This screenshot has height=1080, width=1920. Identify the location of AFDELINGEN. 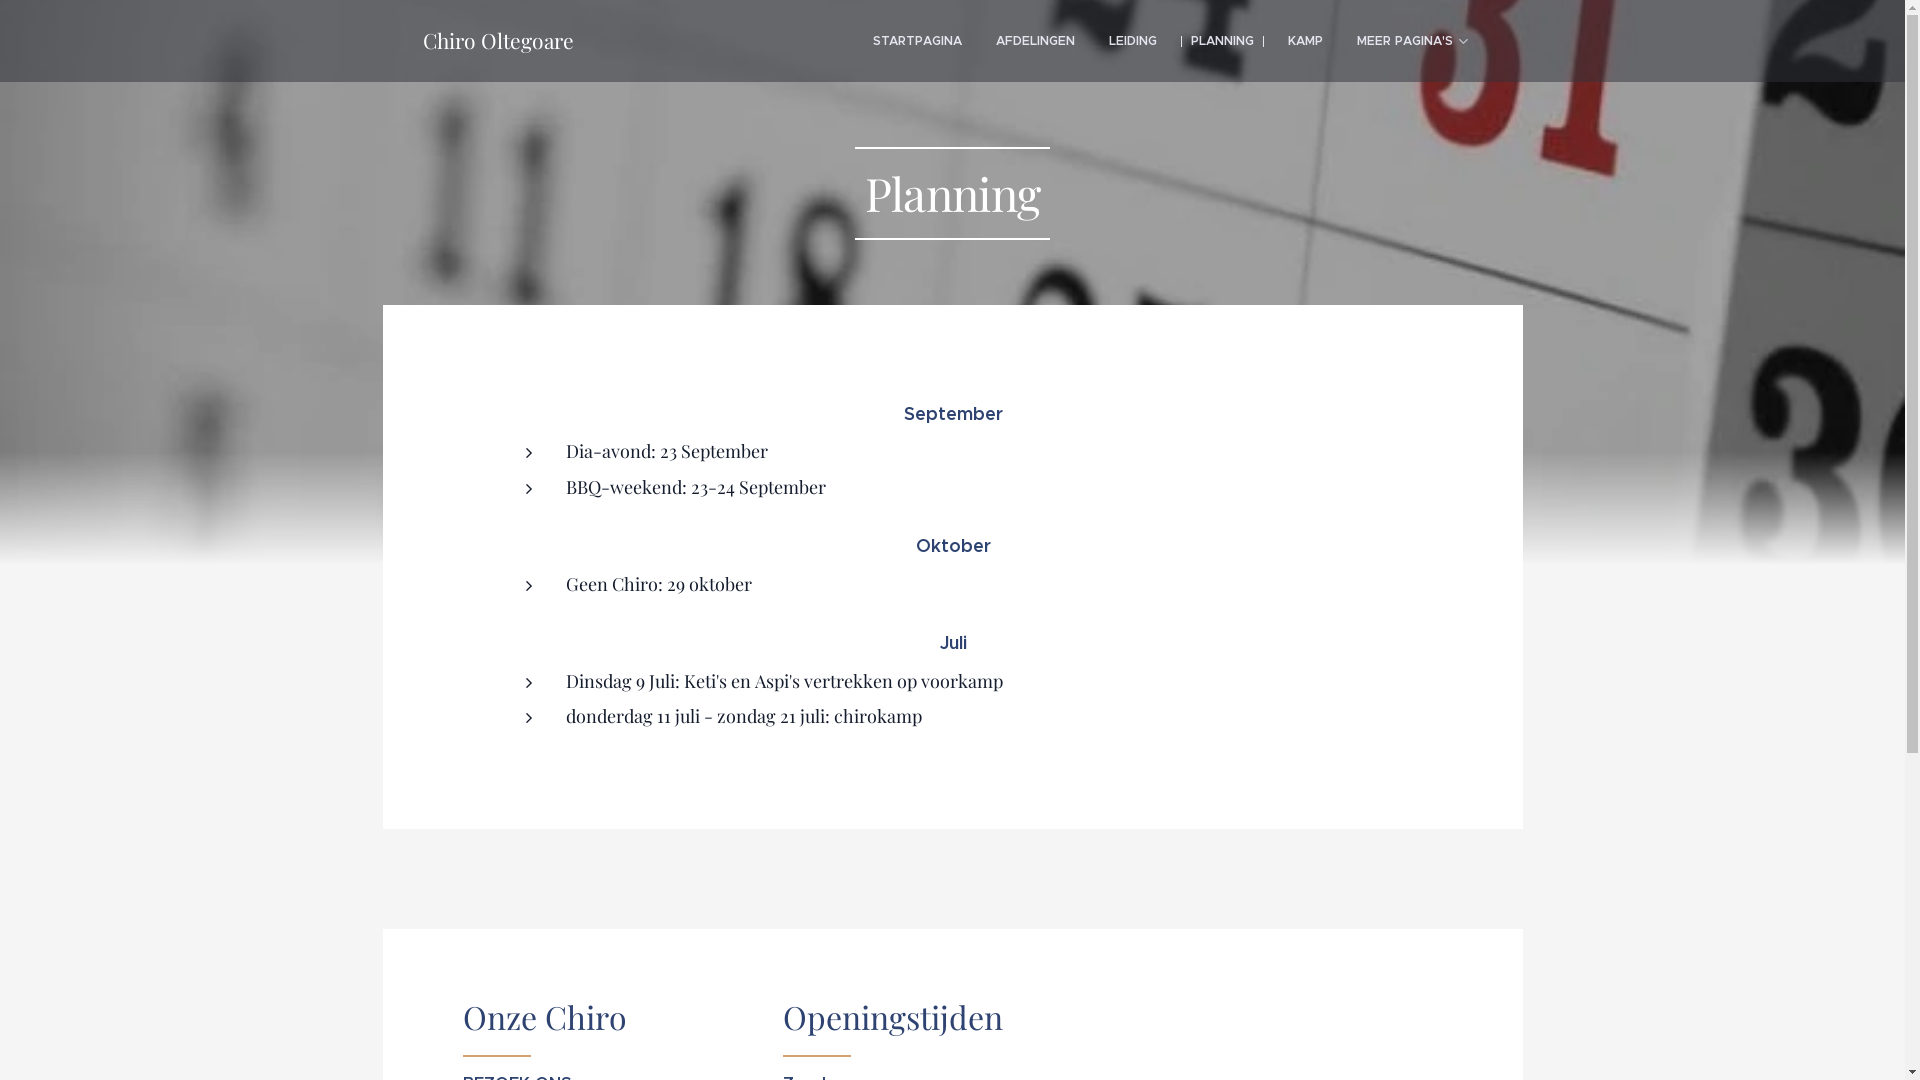
(1034, 41).